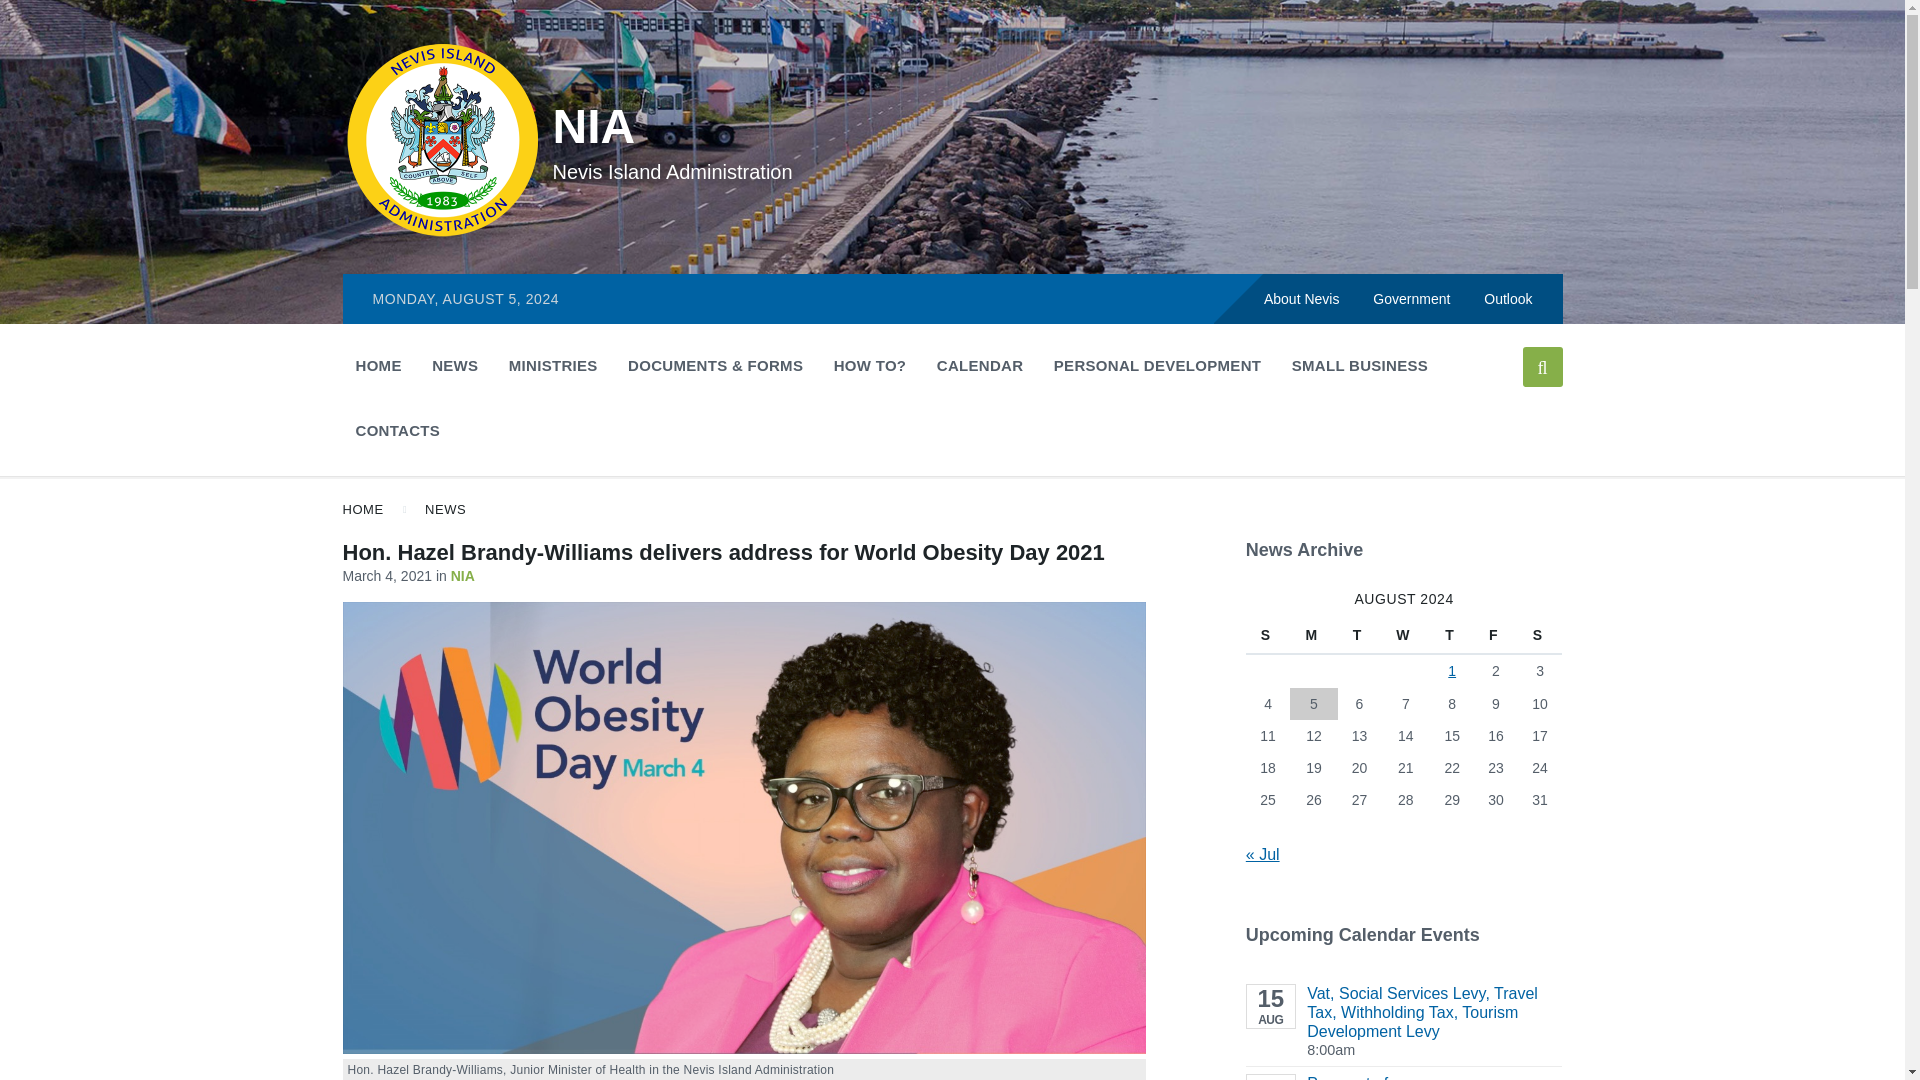 The image size is (1920, 1080). I want to click on About Nevis, so click(1300, 298).